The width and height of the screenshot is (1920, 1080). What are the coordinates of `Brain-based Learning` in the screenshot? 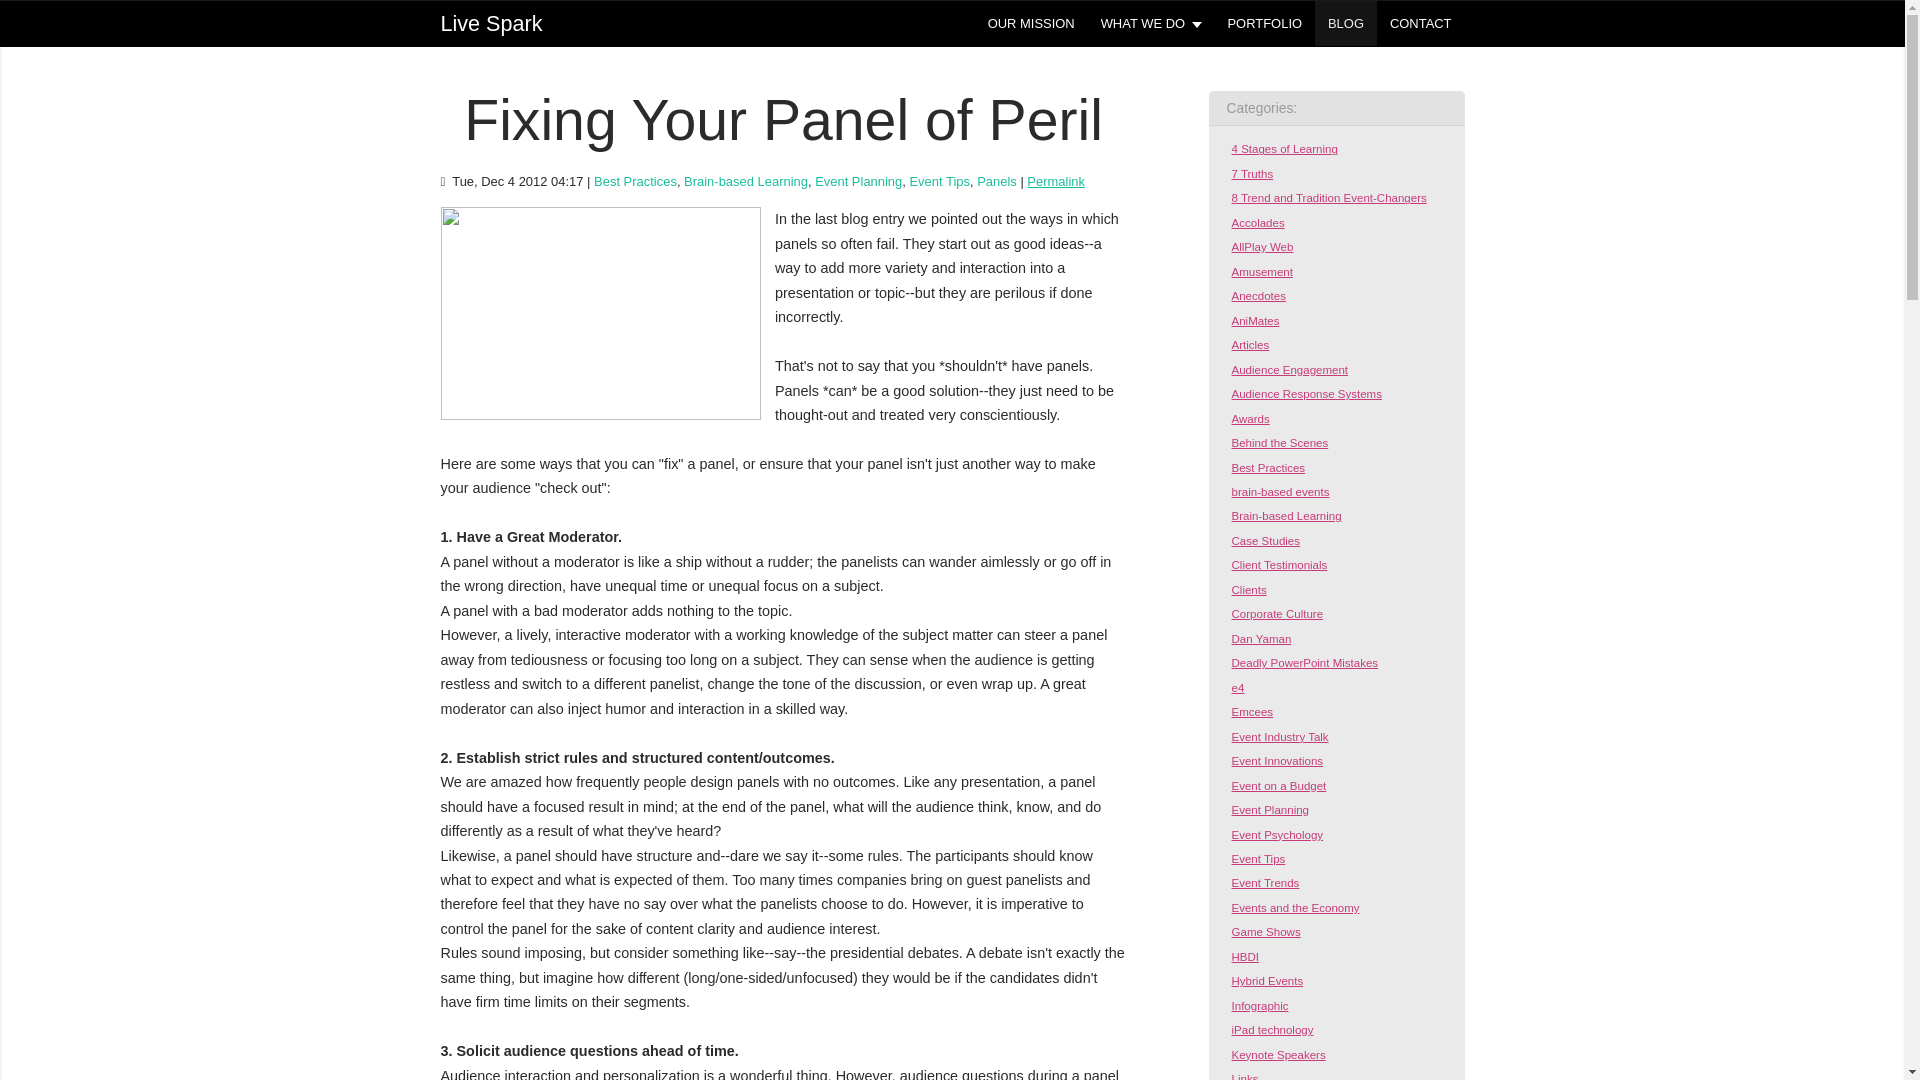 It's located at (746, 181).